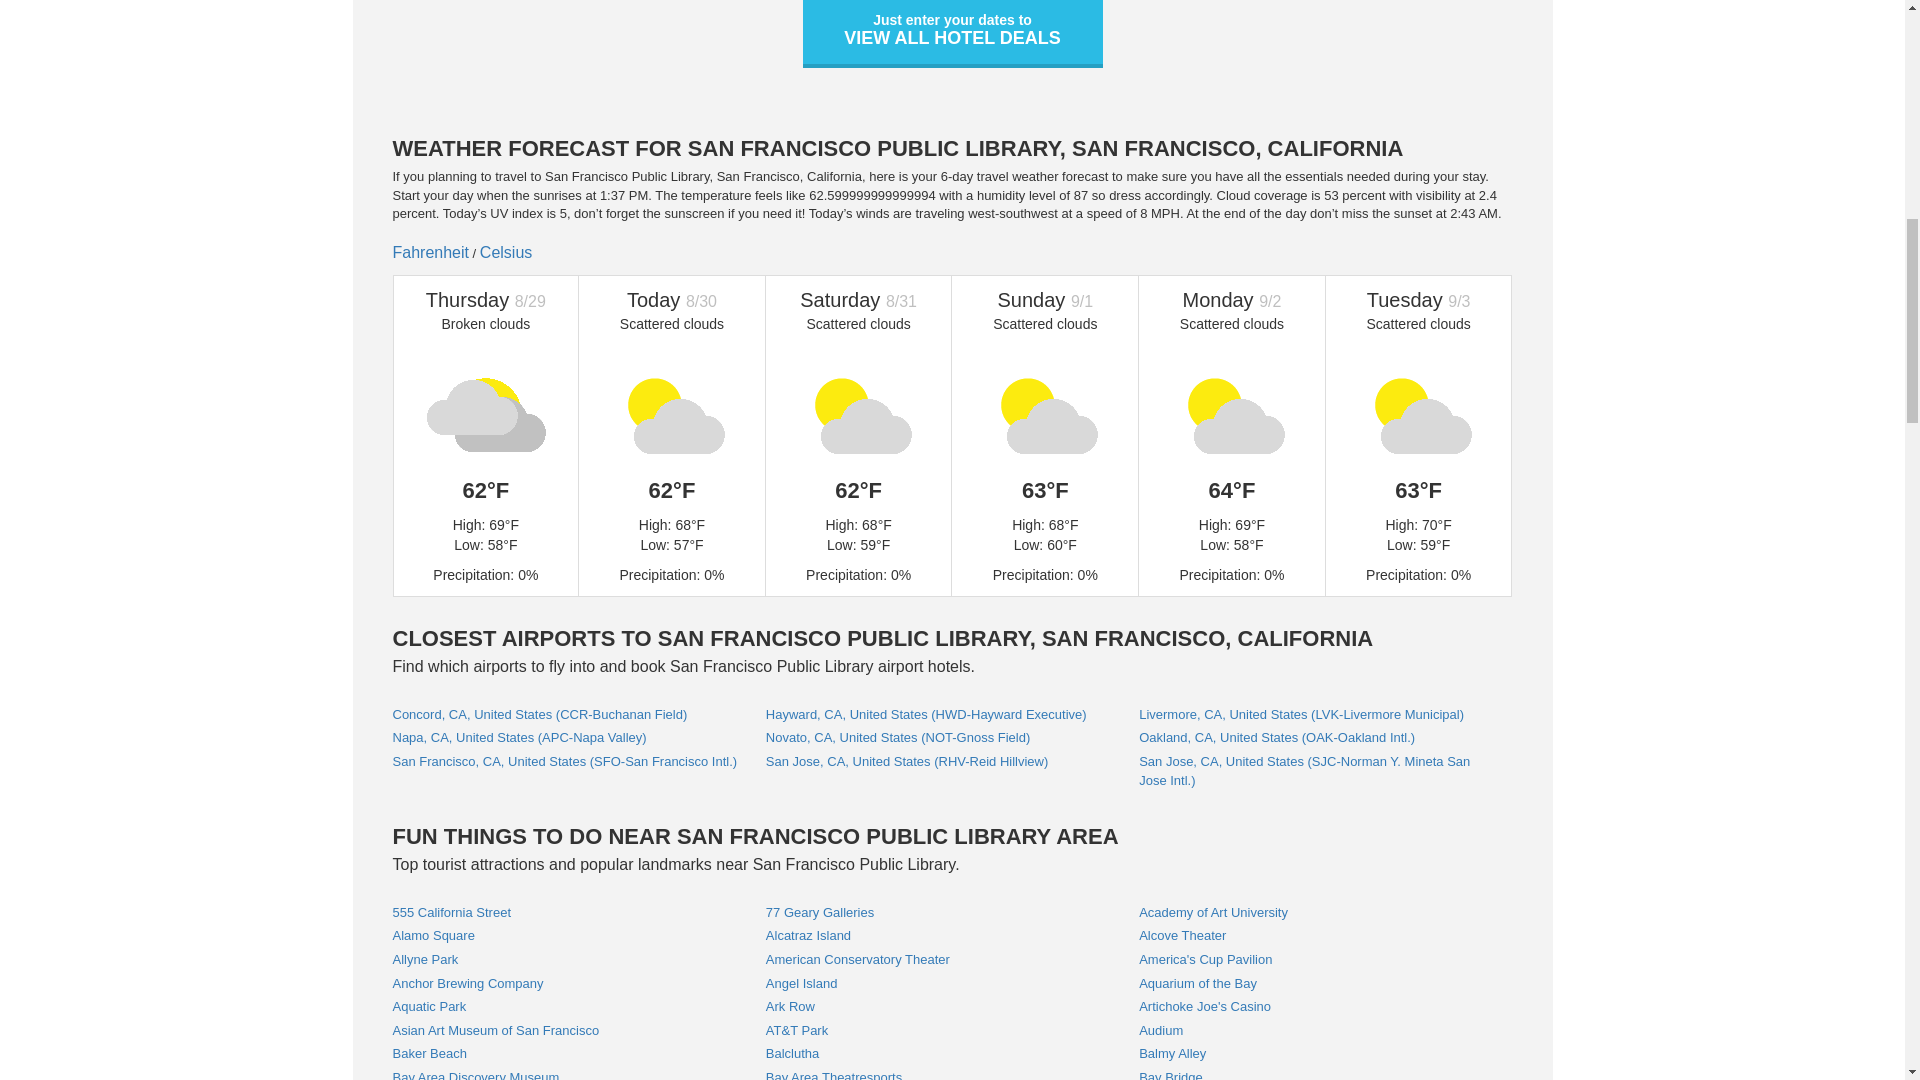 This screenshot has height=1080, width=1920. Describe the element at coordinates (430, 252) in the screenshot. I see `Fahrenheit` at that location.